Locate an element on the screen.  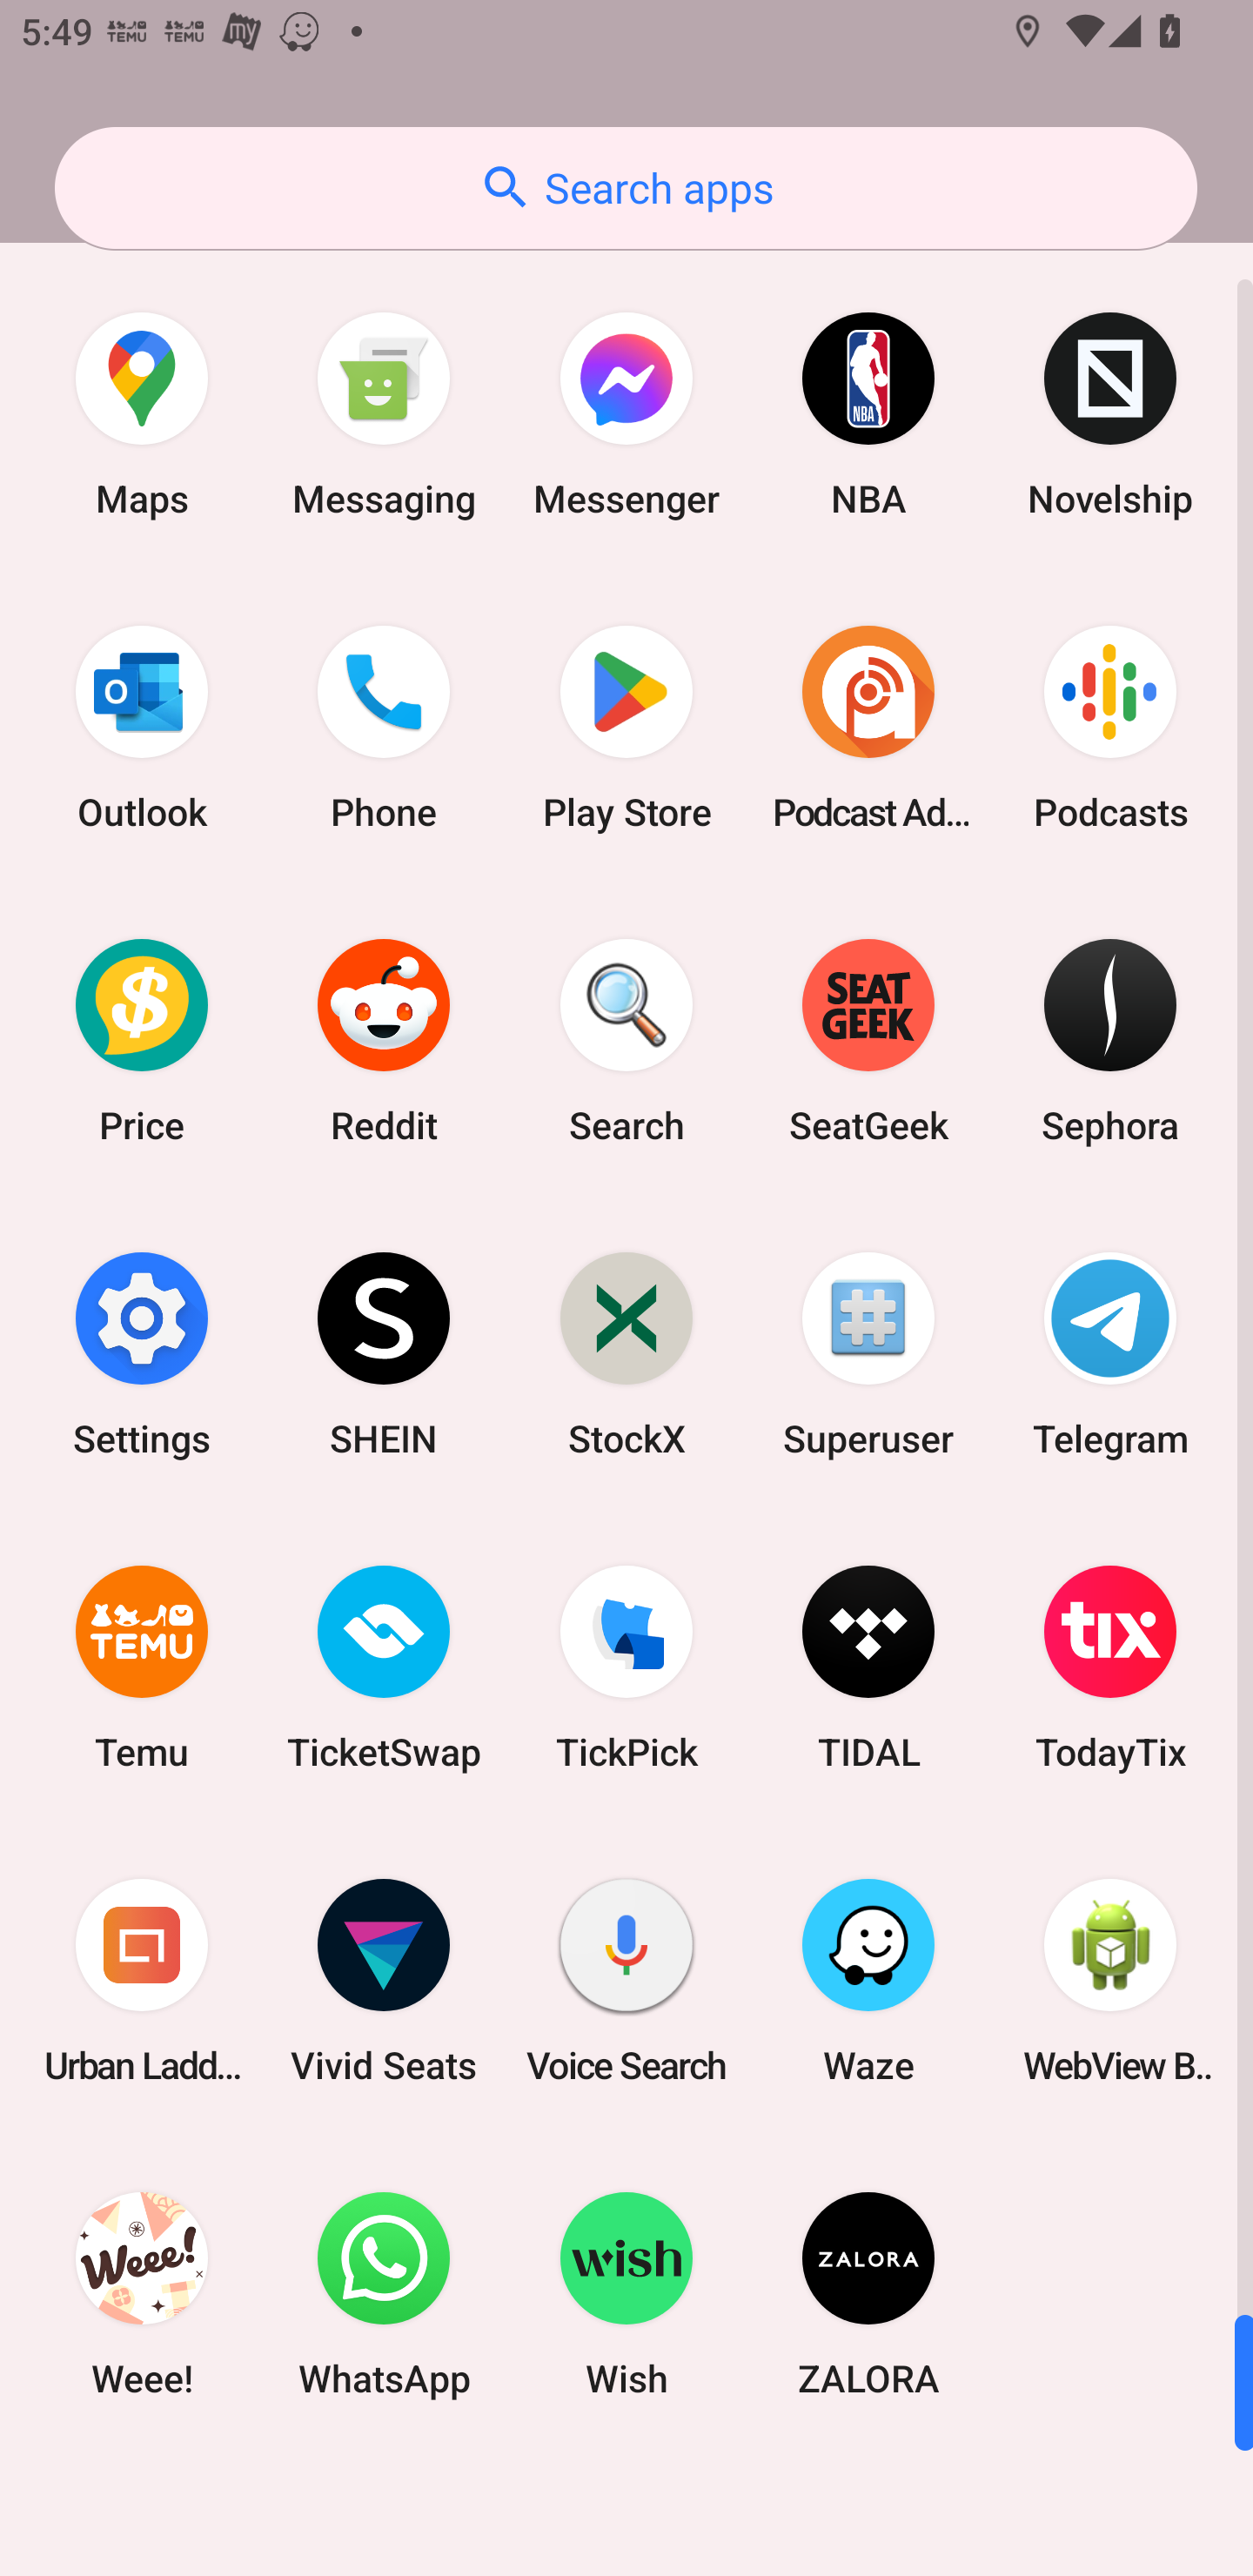
Messenger is located at coordinates (626, 414).